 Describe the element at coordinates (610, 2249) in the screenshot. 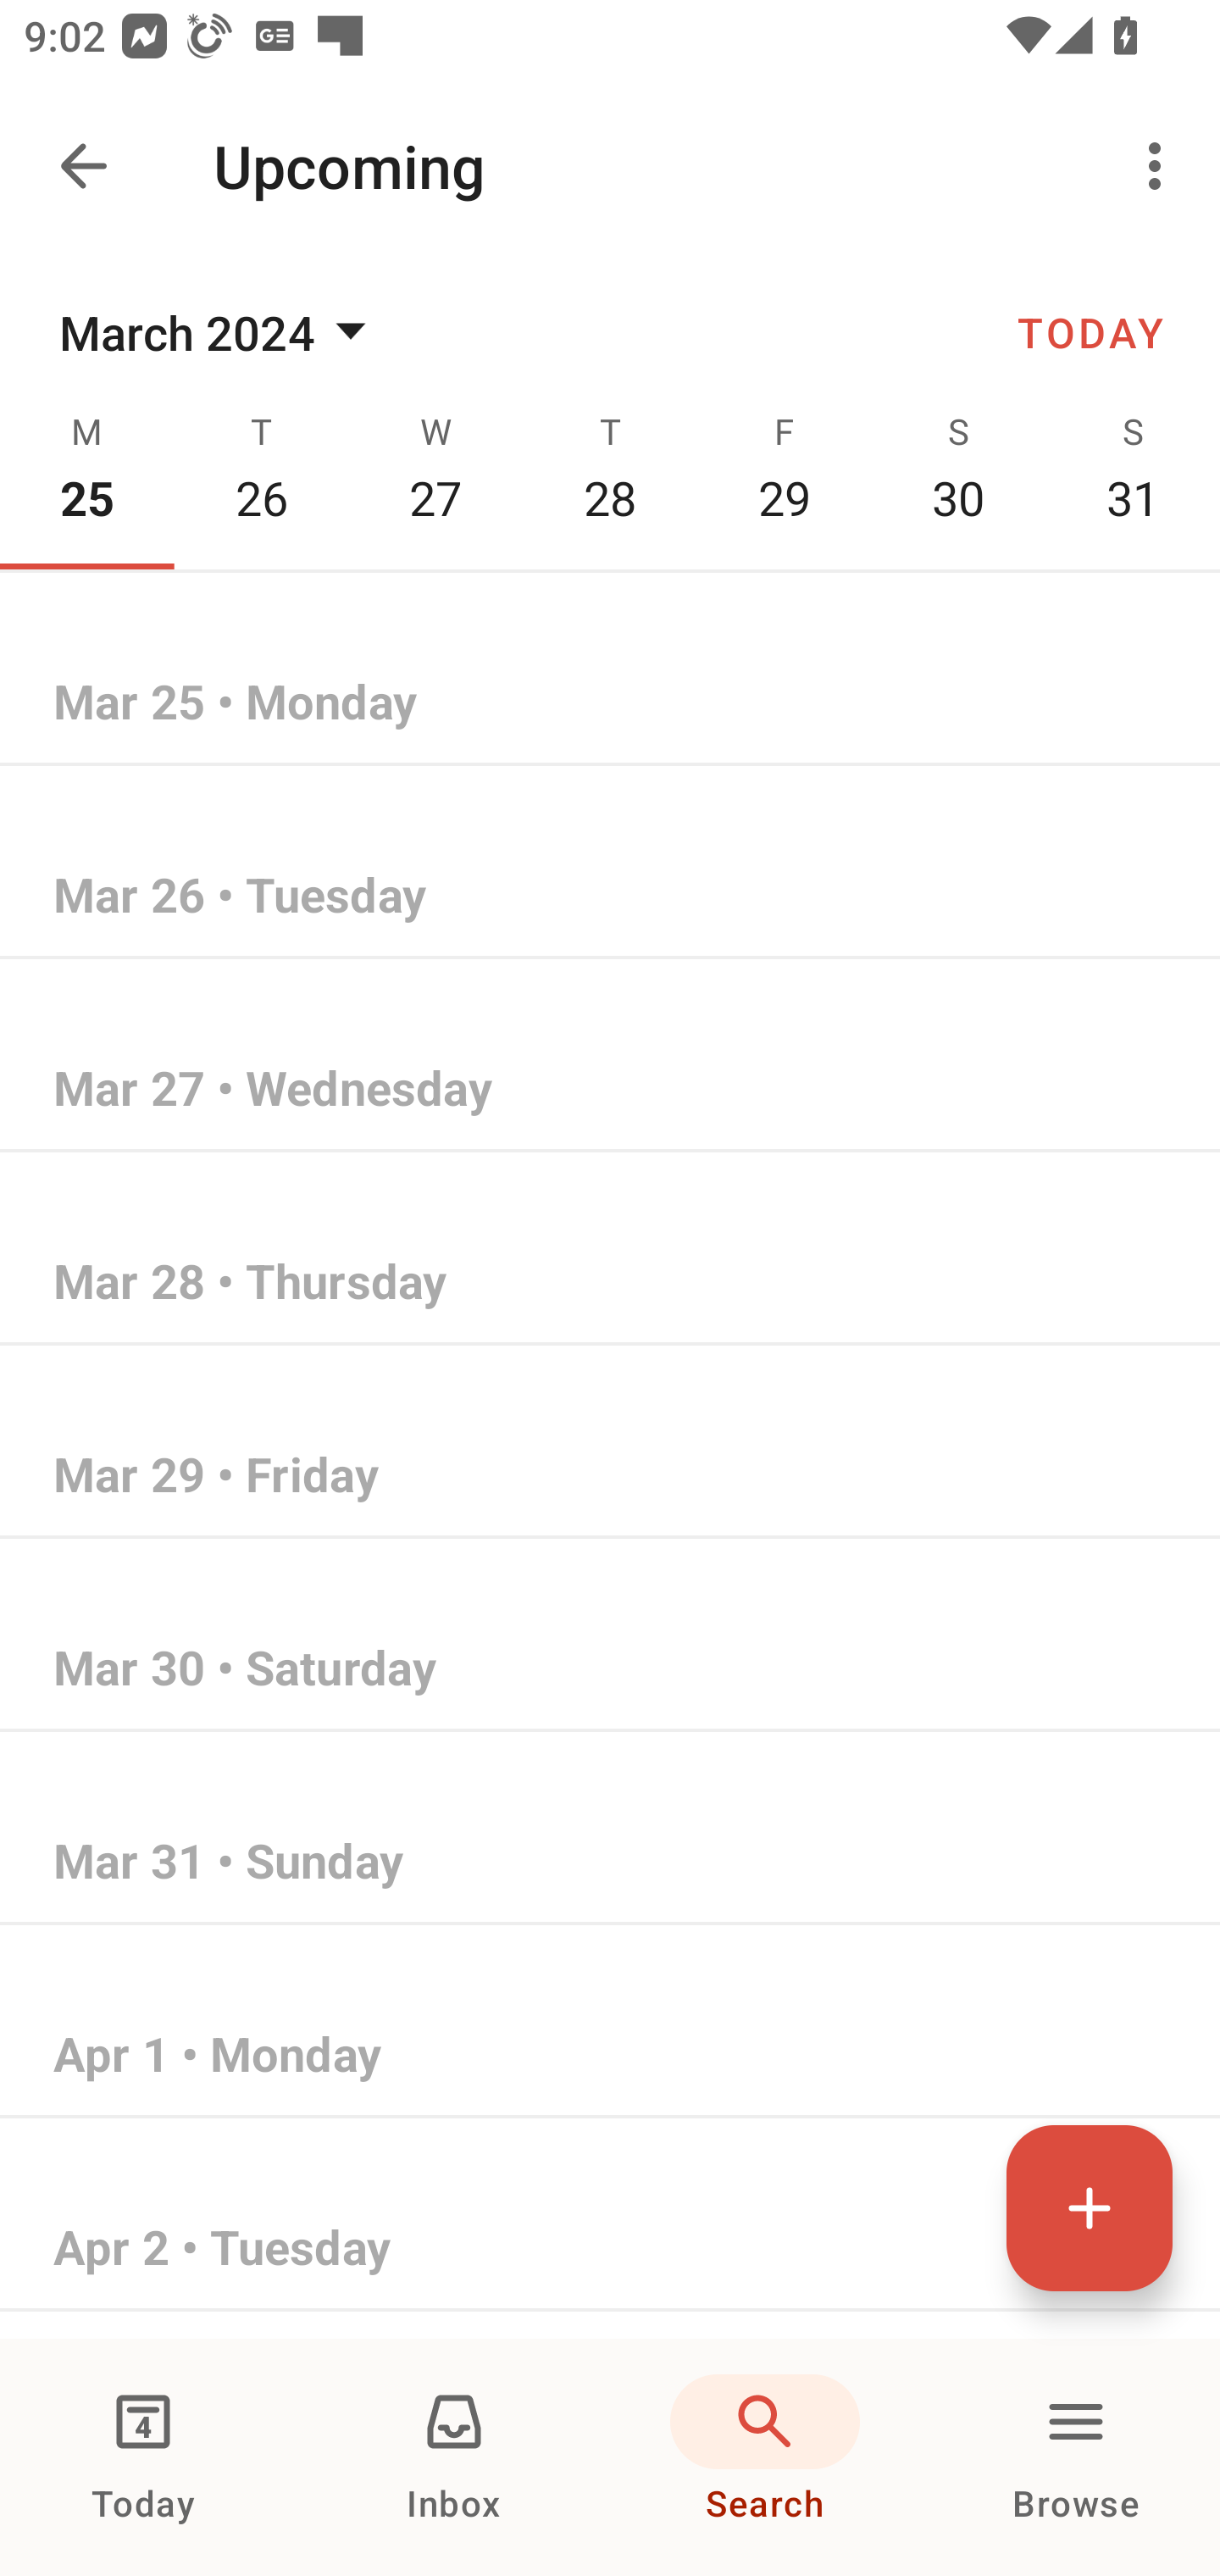

I see `Apr 2 • Tuesday` at that location.